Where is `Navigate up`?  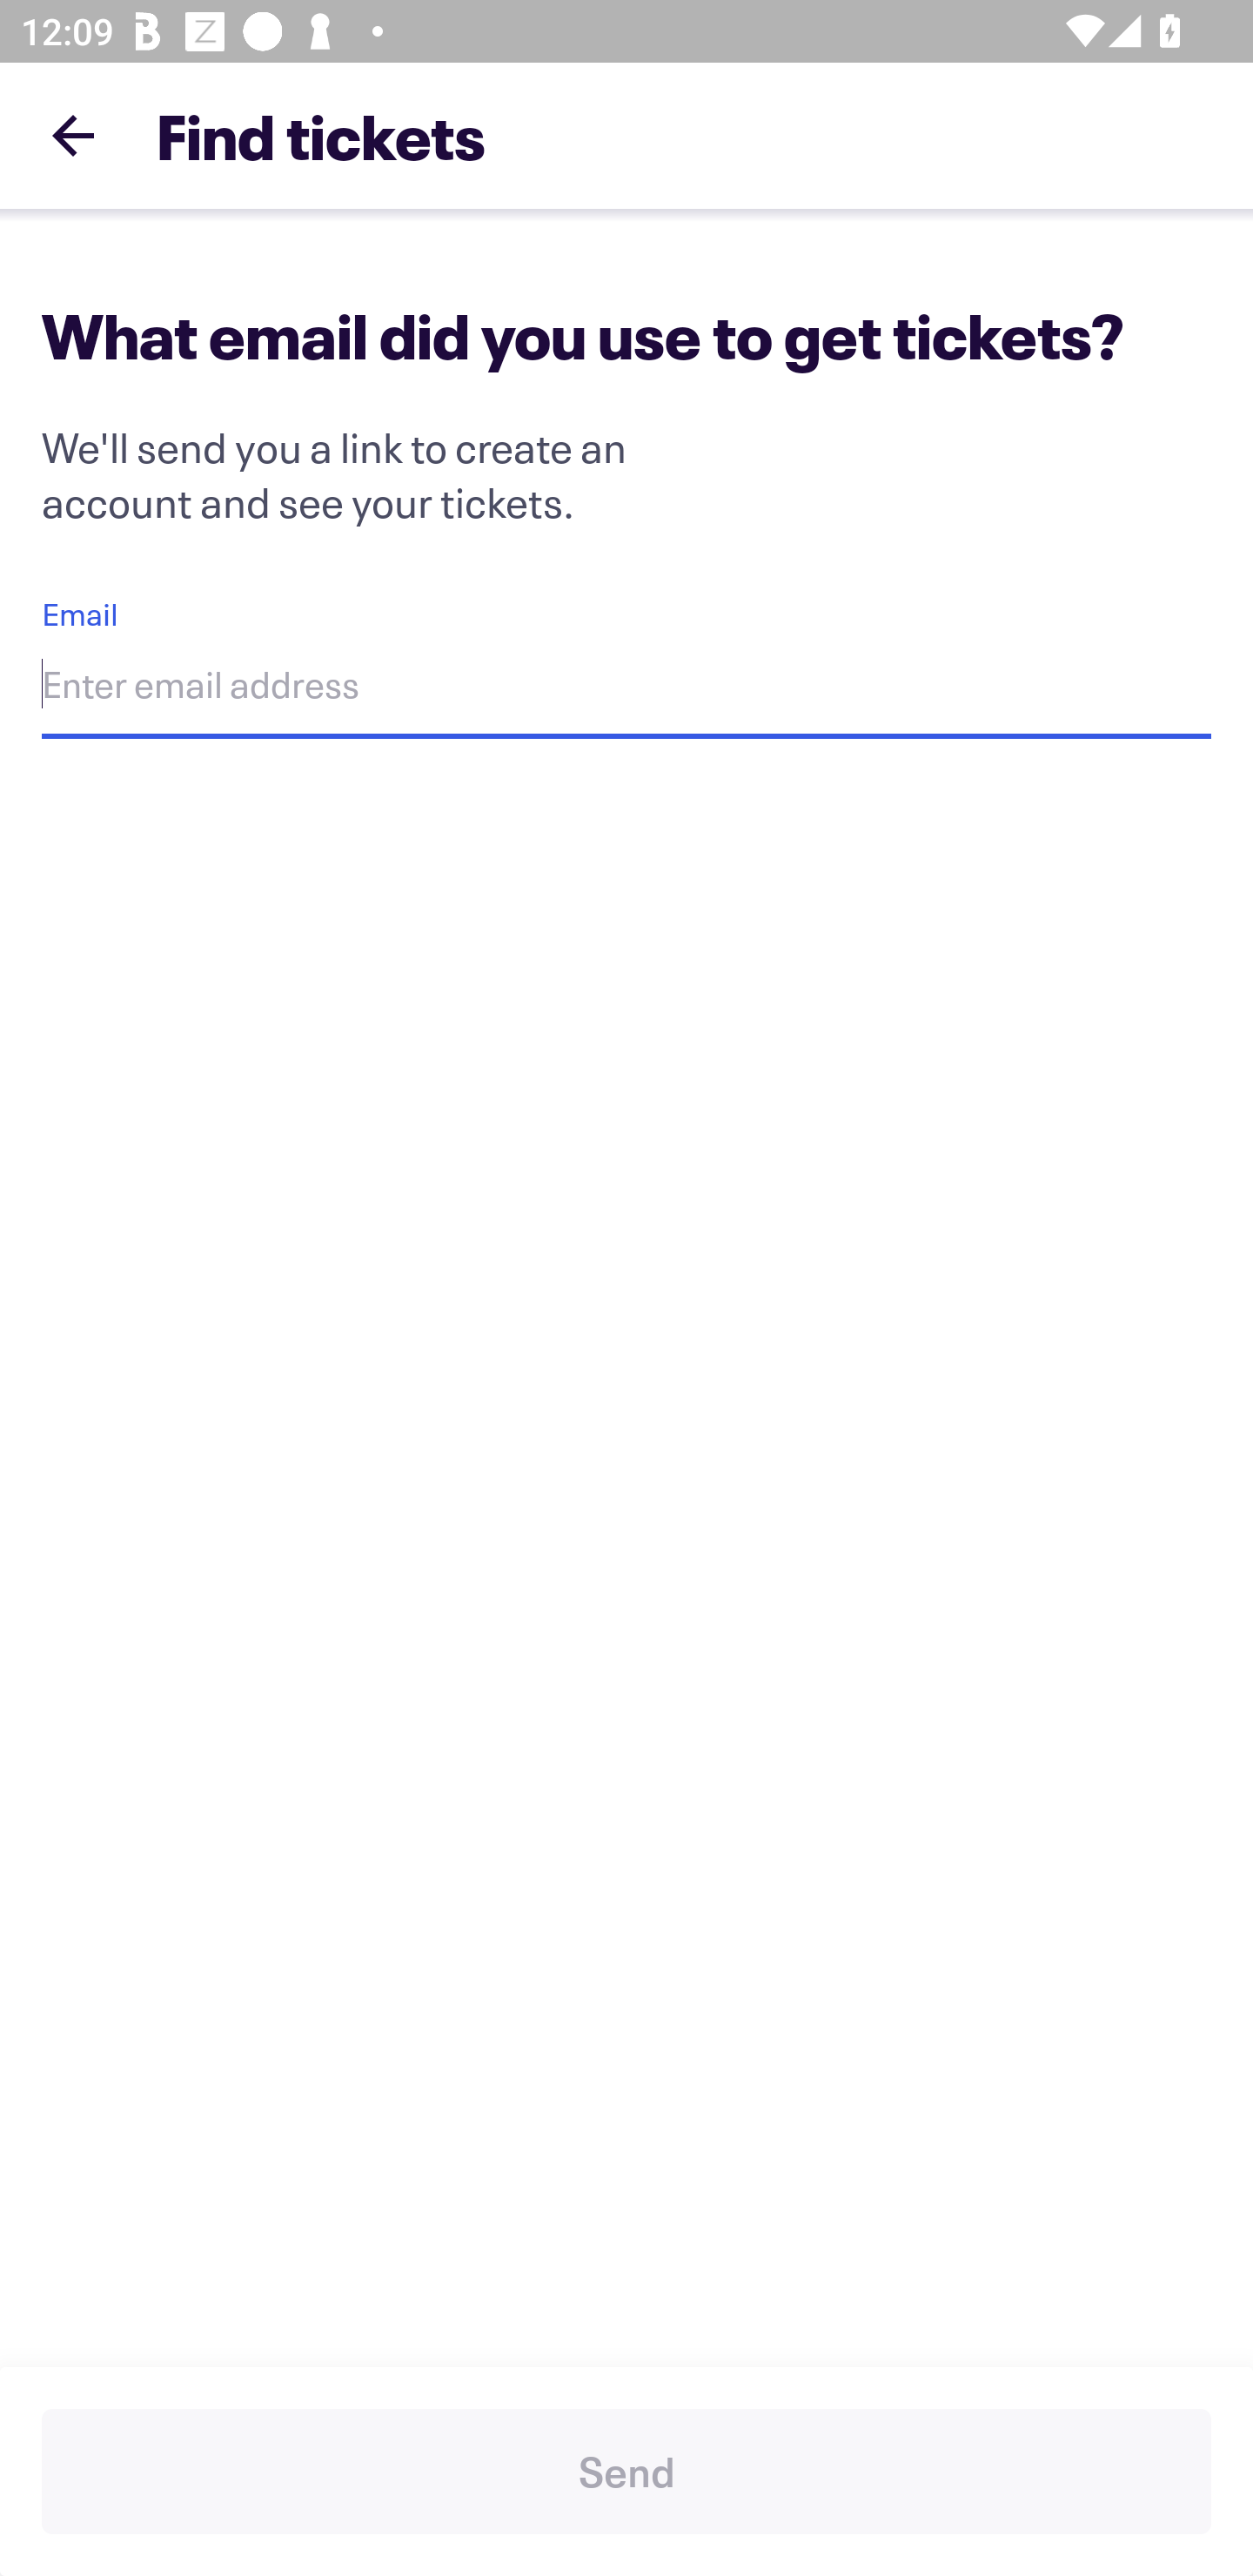 Navigate up is located at coordinates (73, 135).